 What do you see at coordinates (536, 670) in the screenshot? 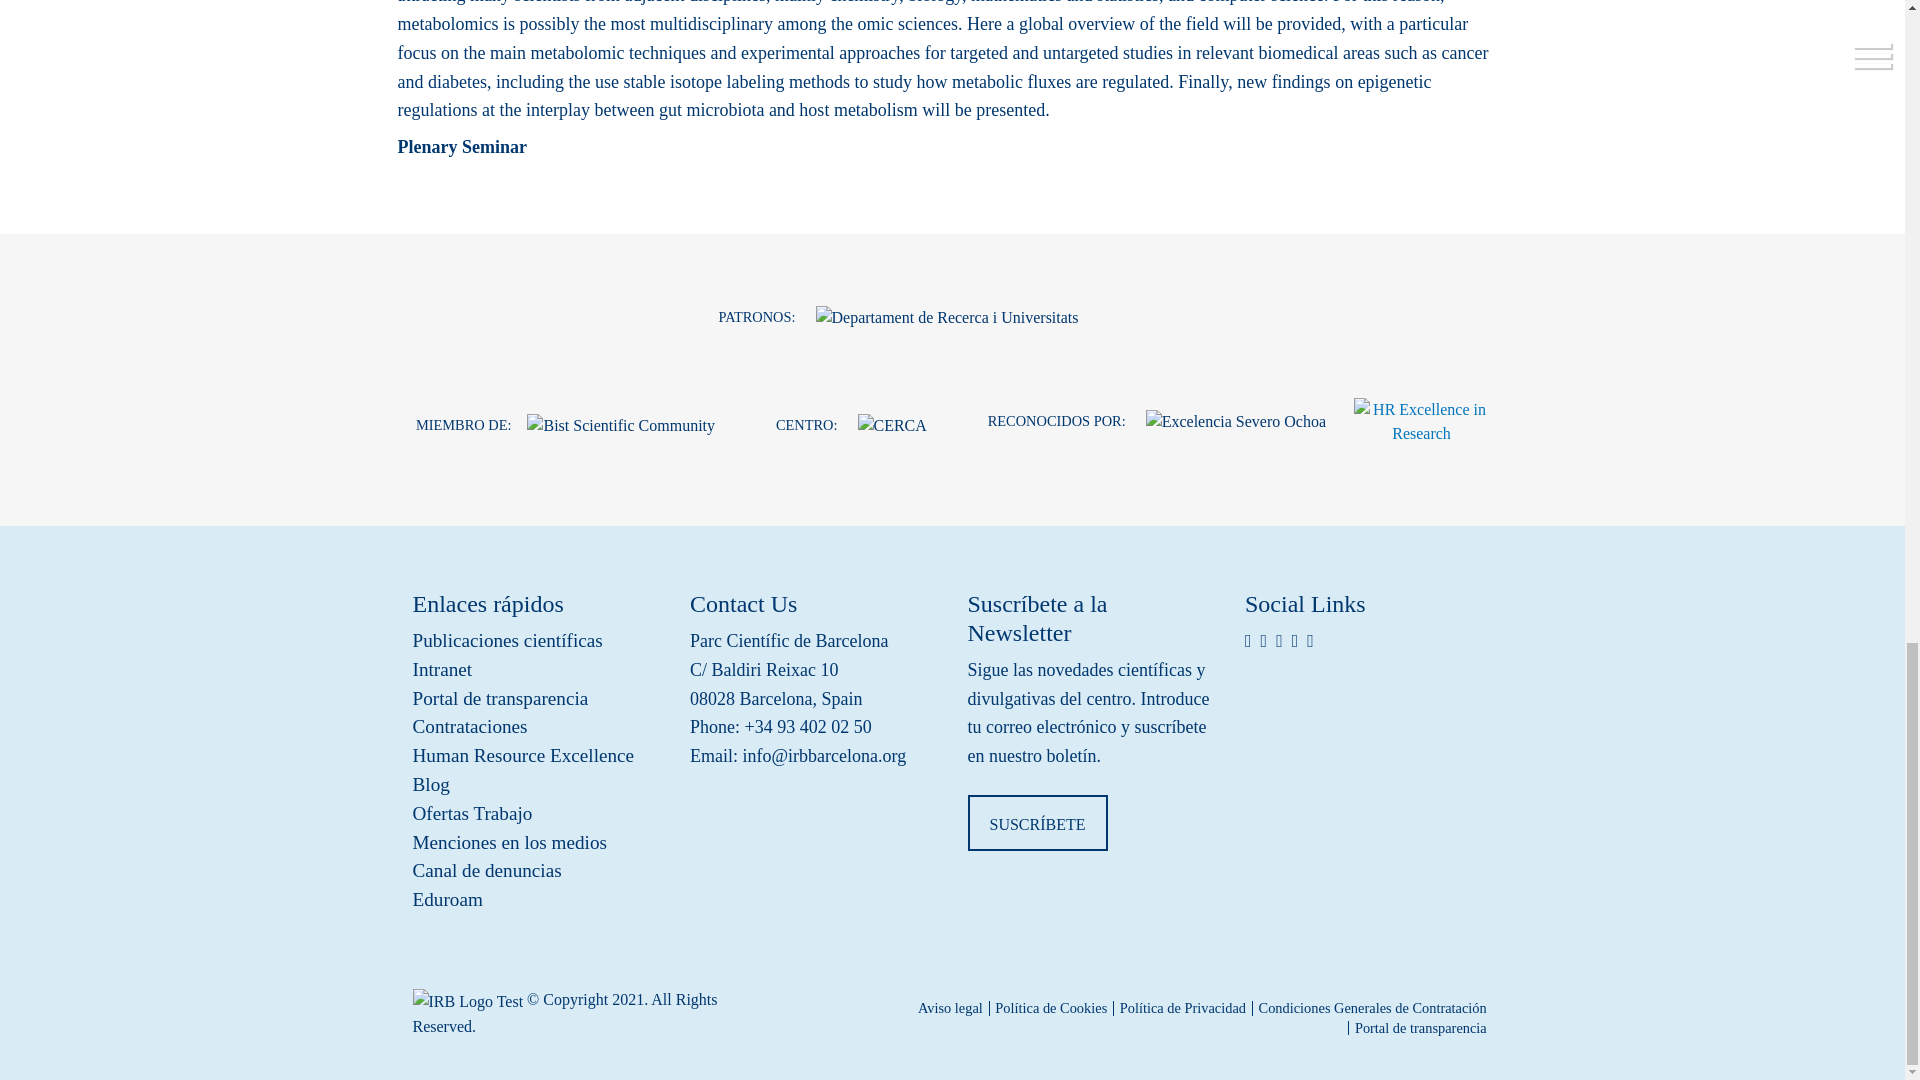
I see `Intranet` at bounding box center [536, 670].